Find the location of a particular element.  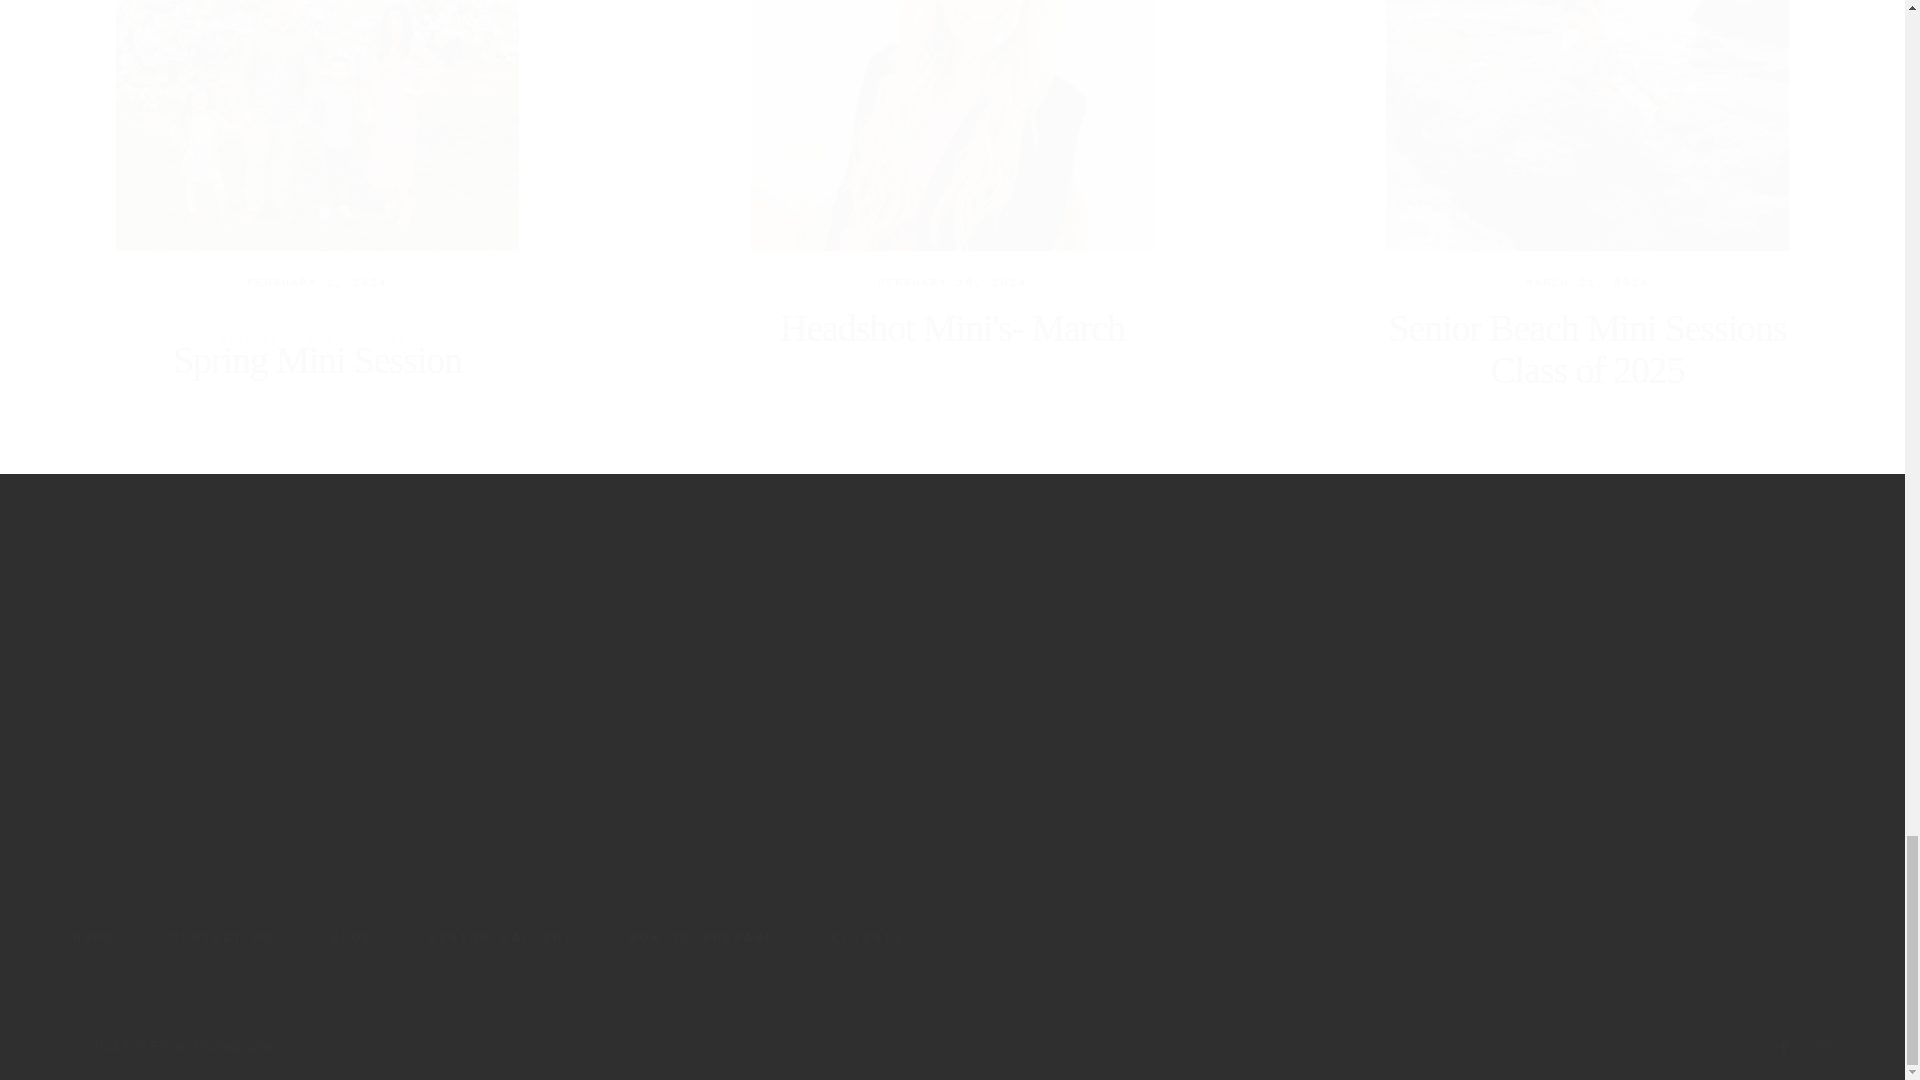

HOME is located at coordinates (94, 938).